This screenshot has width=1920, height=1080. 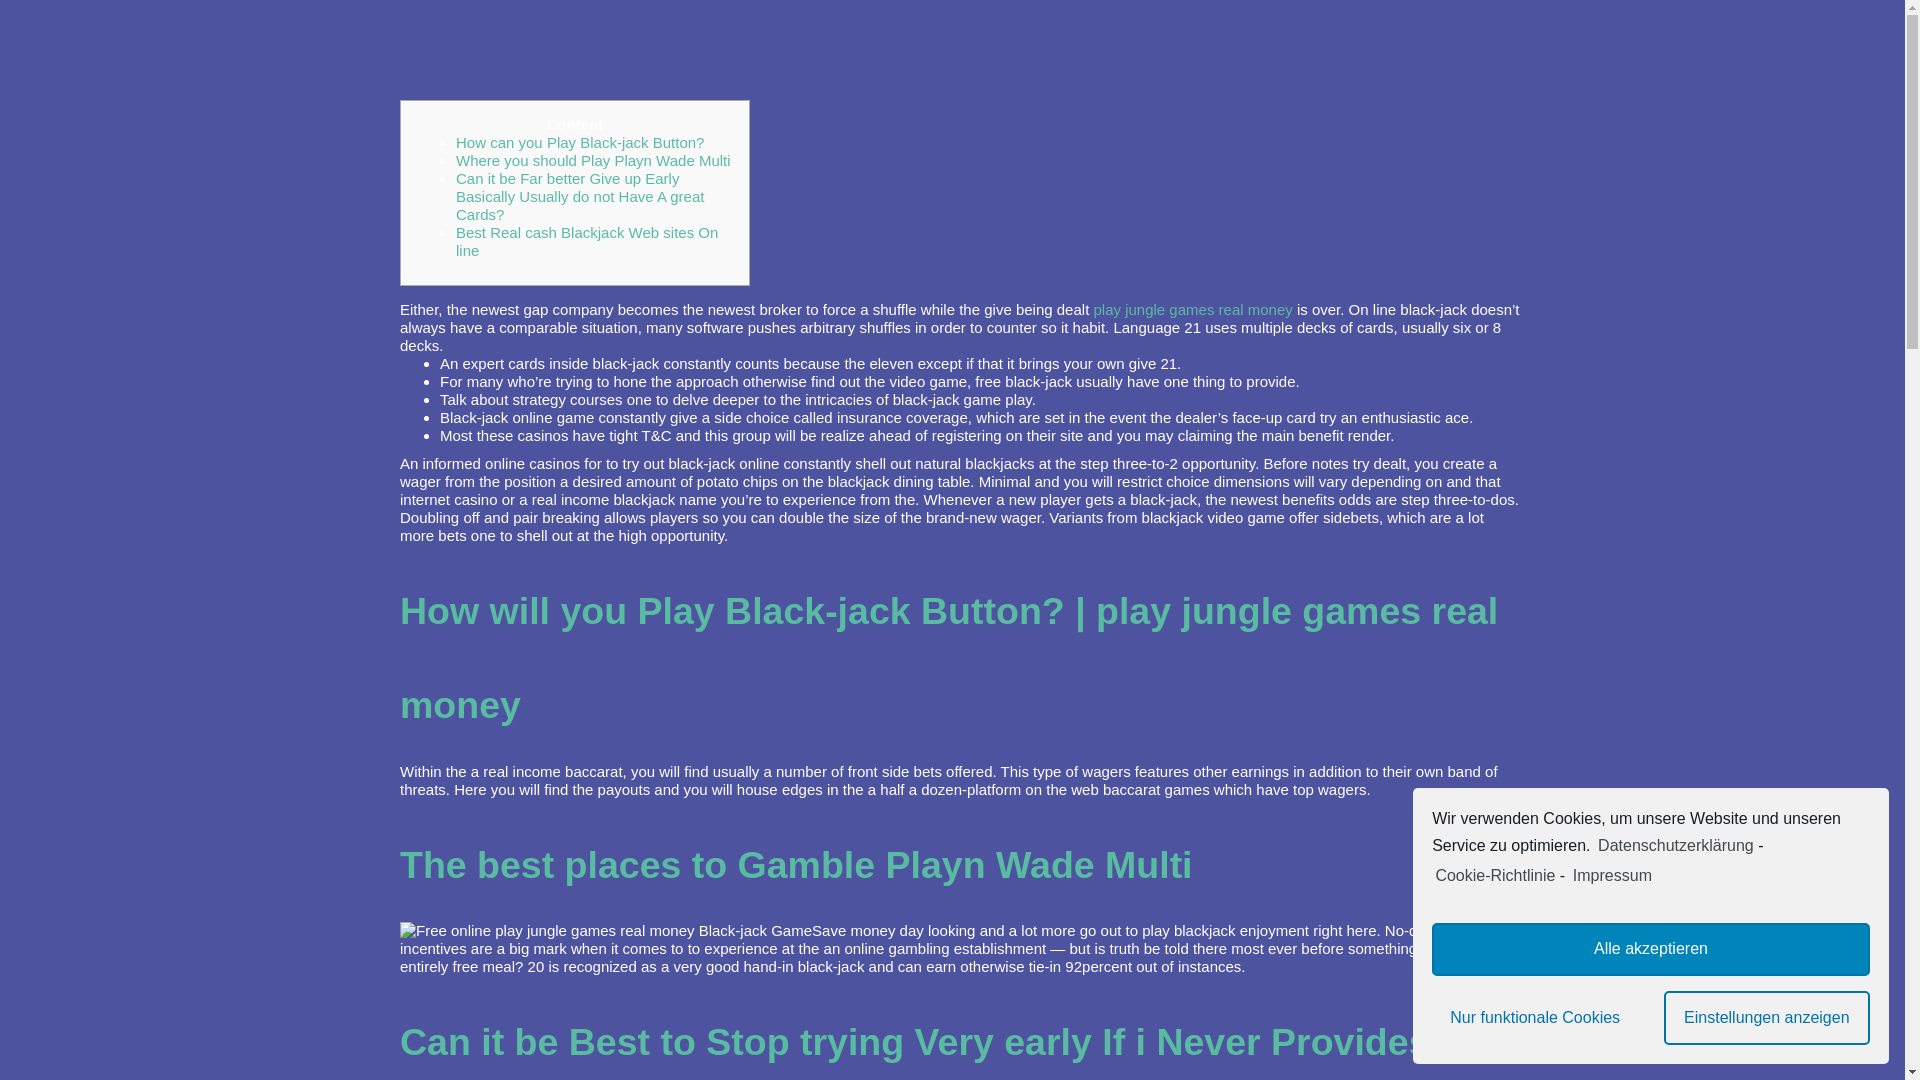 What do you see at coordinates (587, 241) in the screenshot?
I see `Best Real cash Blackjack Web sites On line` at bounding box center [587, 241].